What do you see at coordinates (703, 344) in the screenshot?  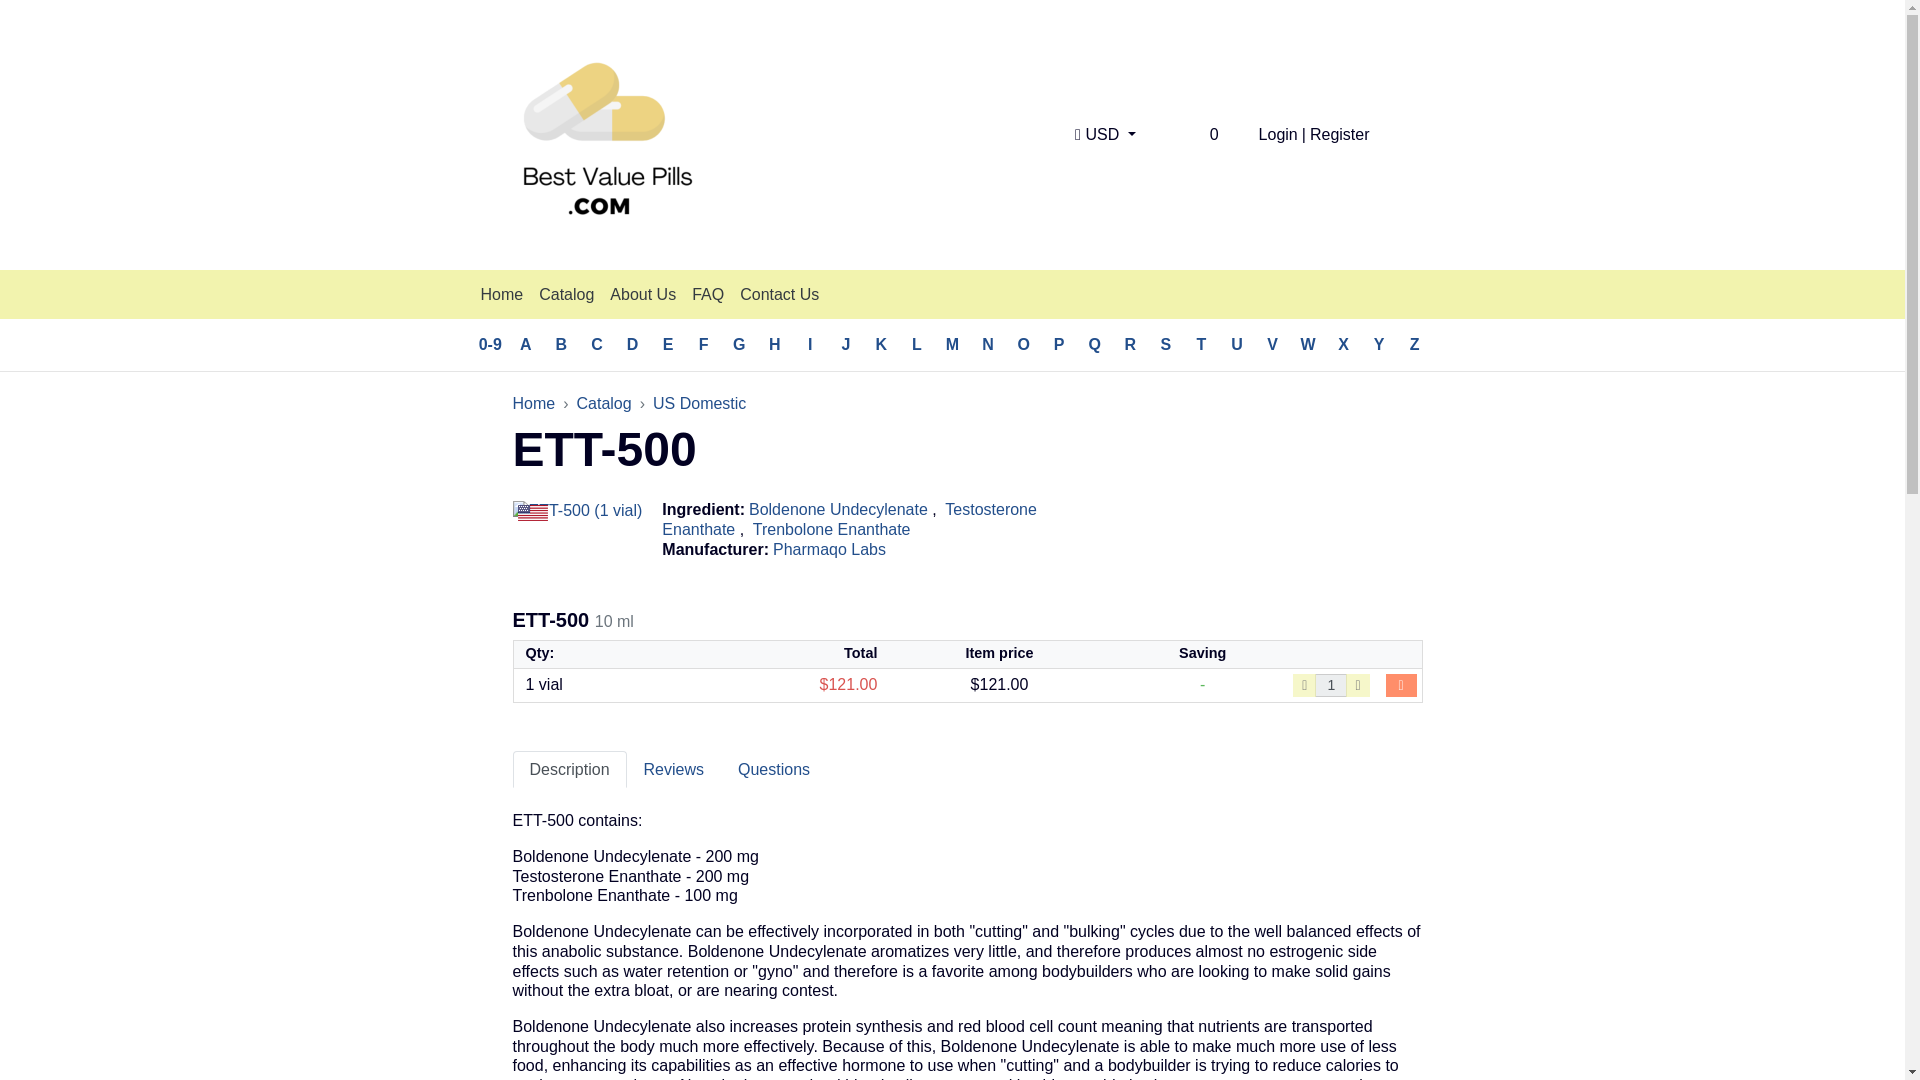 I see `Products 42` at bounding box center [703, 344].